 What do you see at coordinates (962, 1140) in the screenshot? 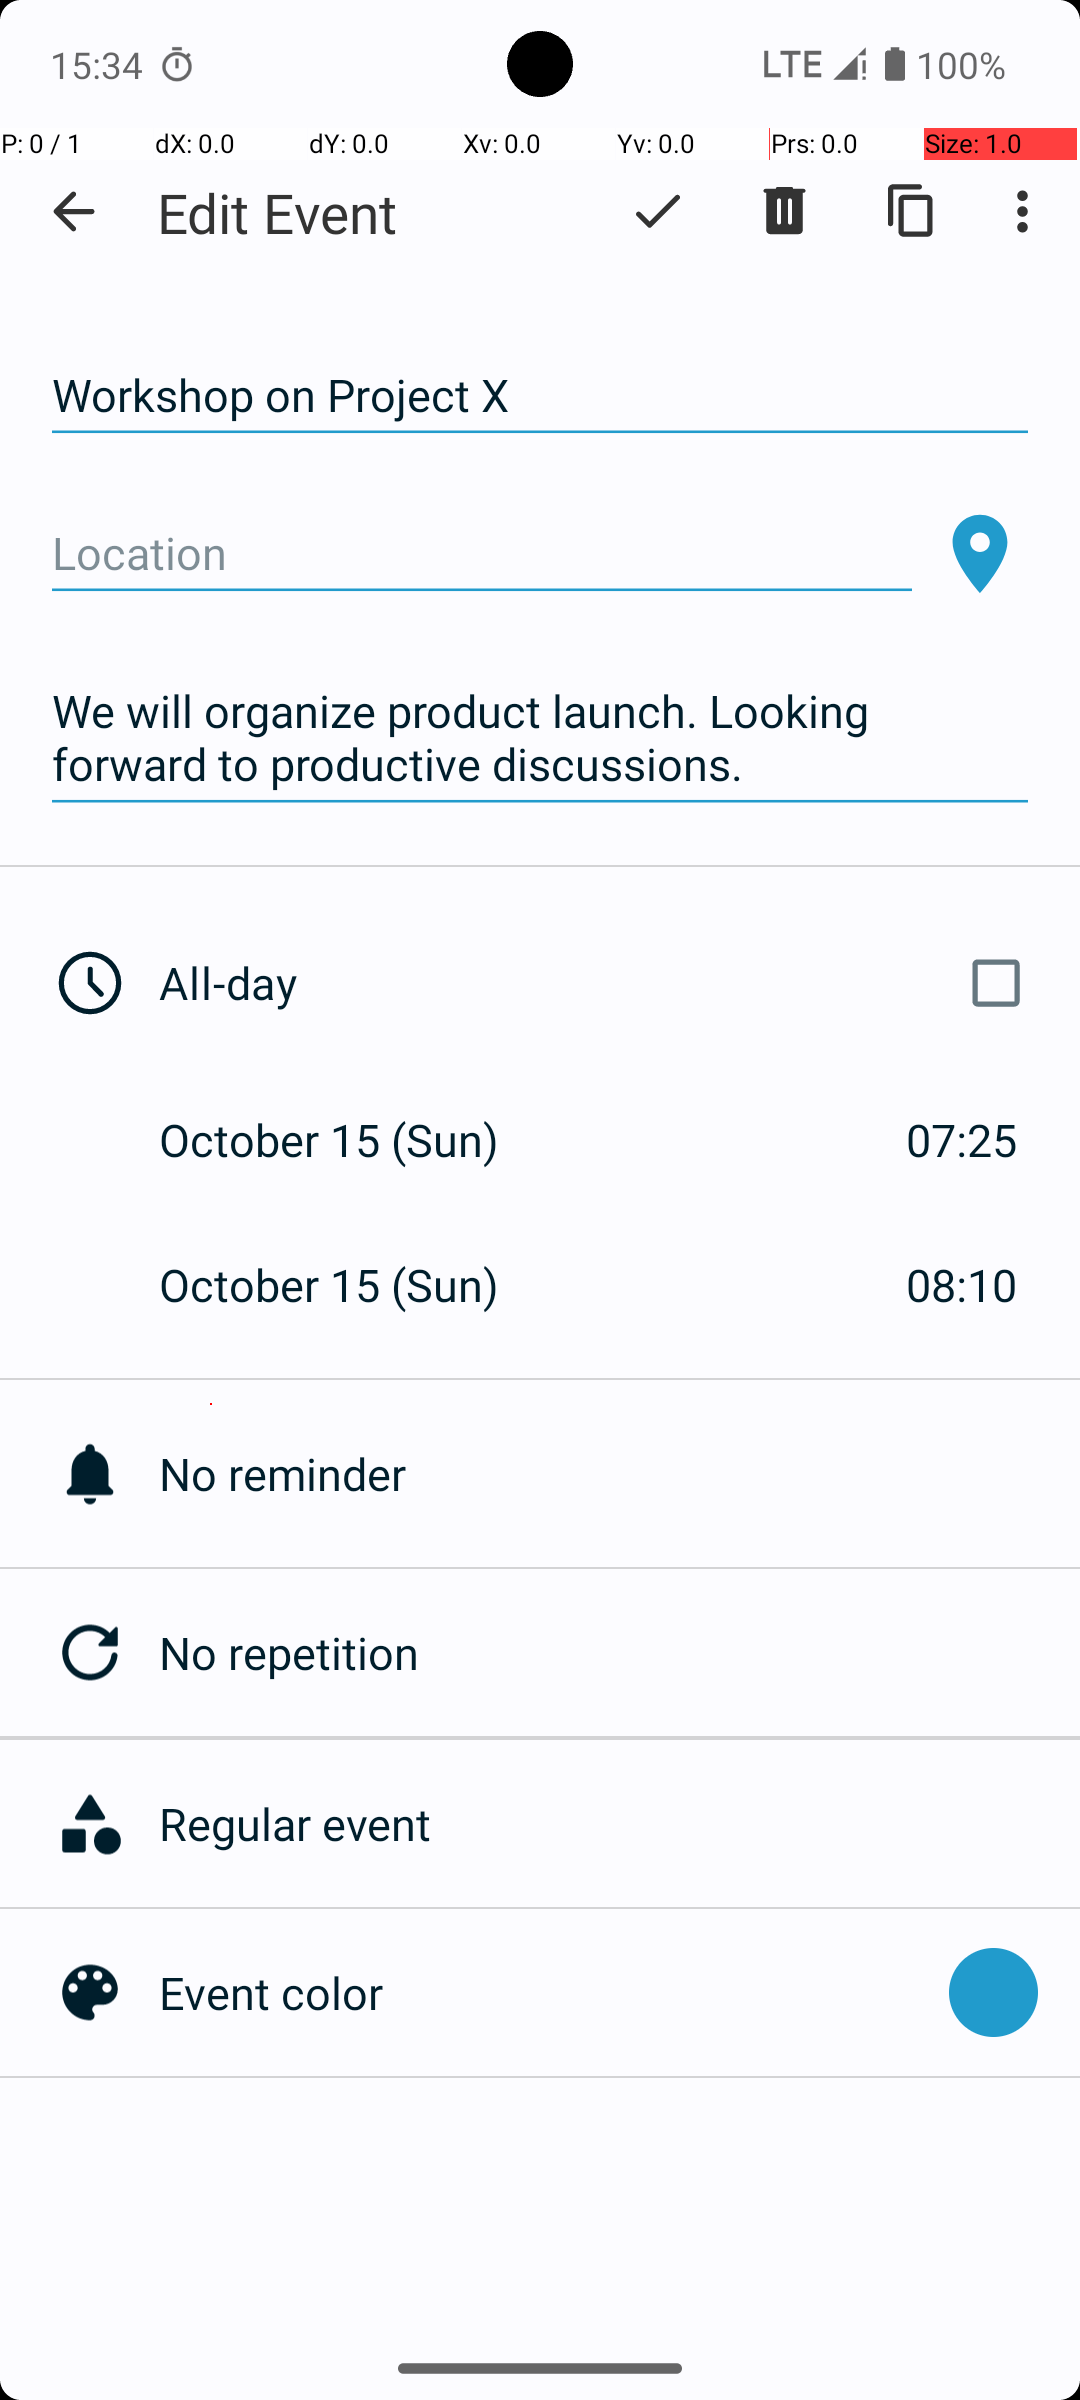
I see `07:25` at bounding box center [962, 1140].